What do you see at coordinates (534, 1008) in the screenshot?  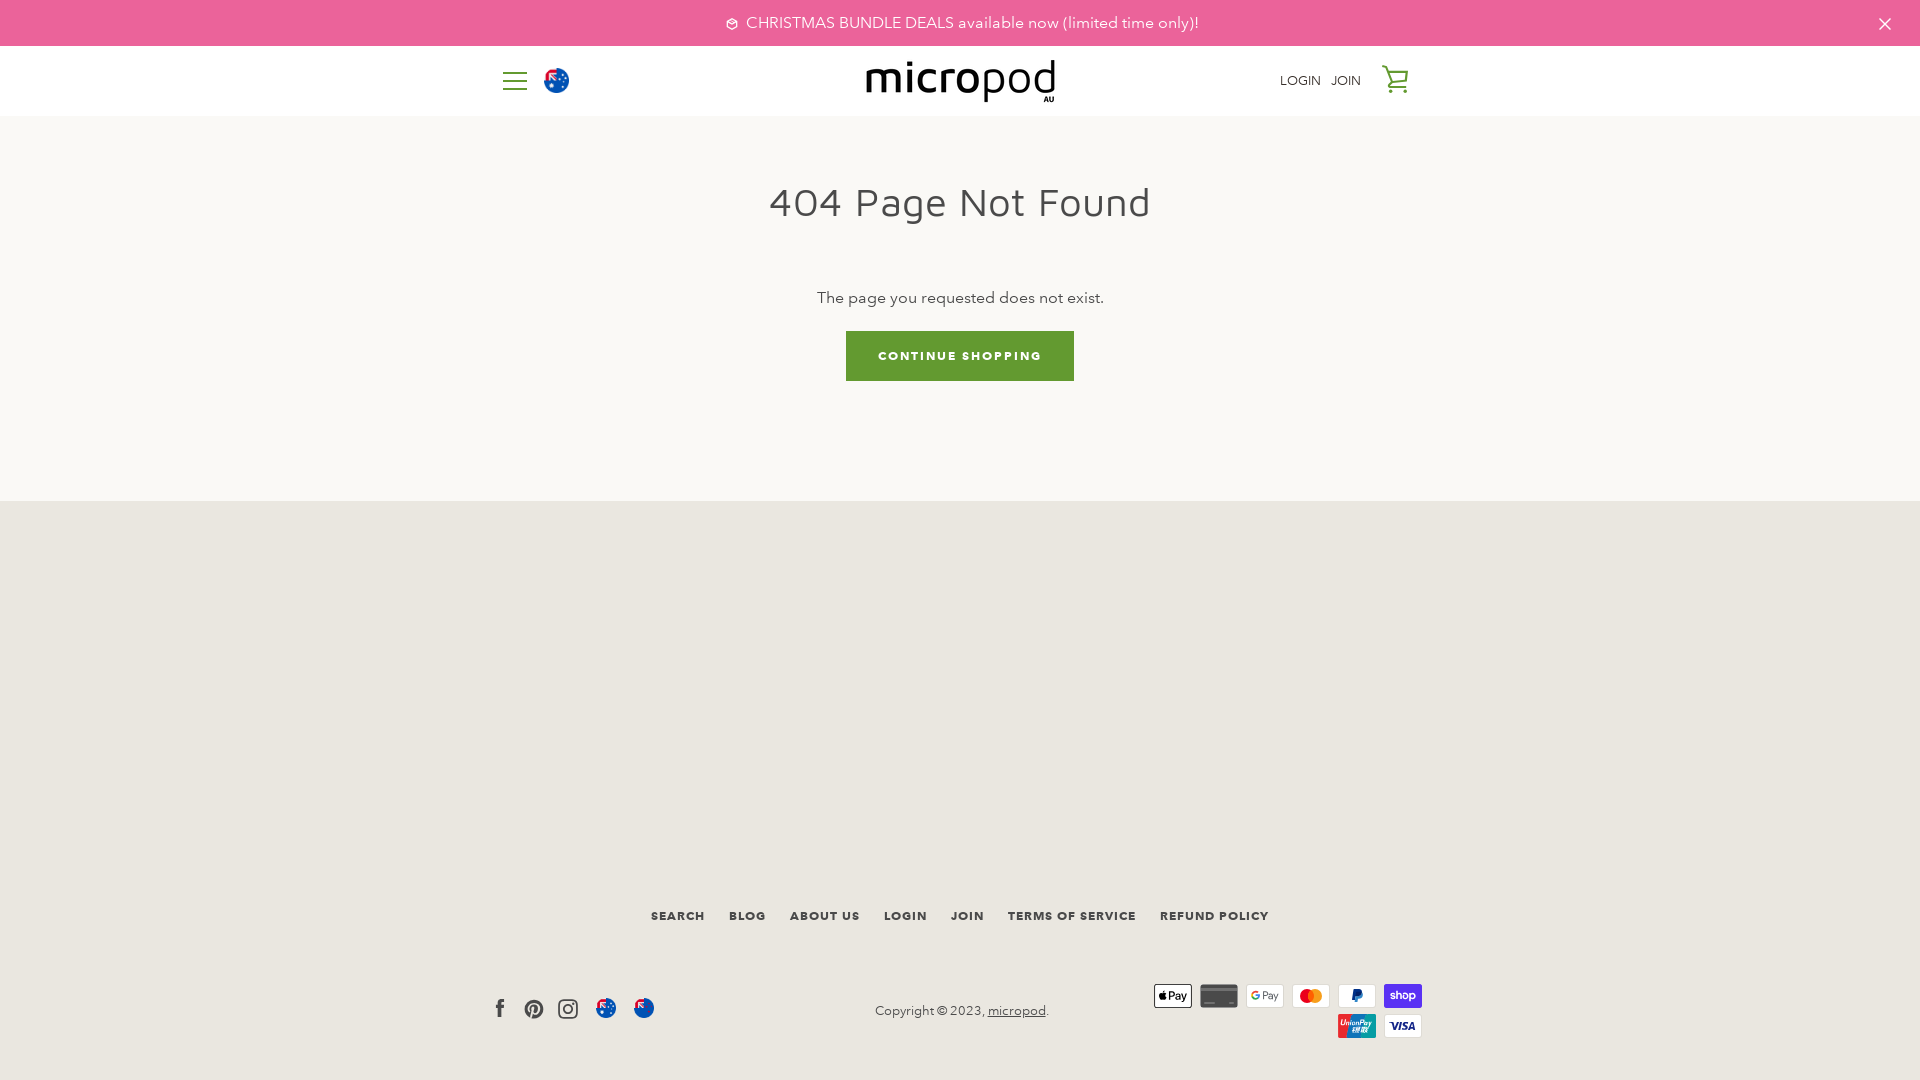 I see `Pinterest` at bounding box center [534, 1008].